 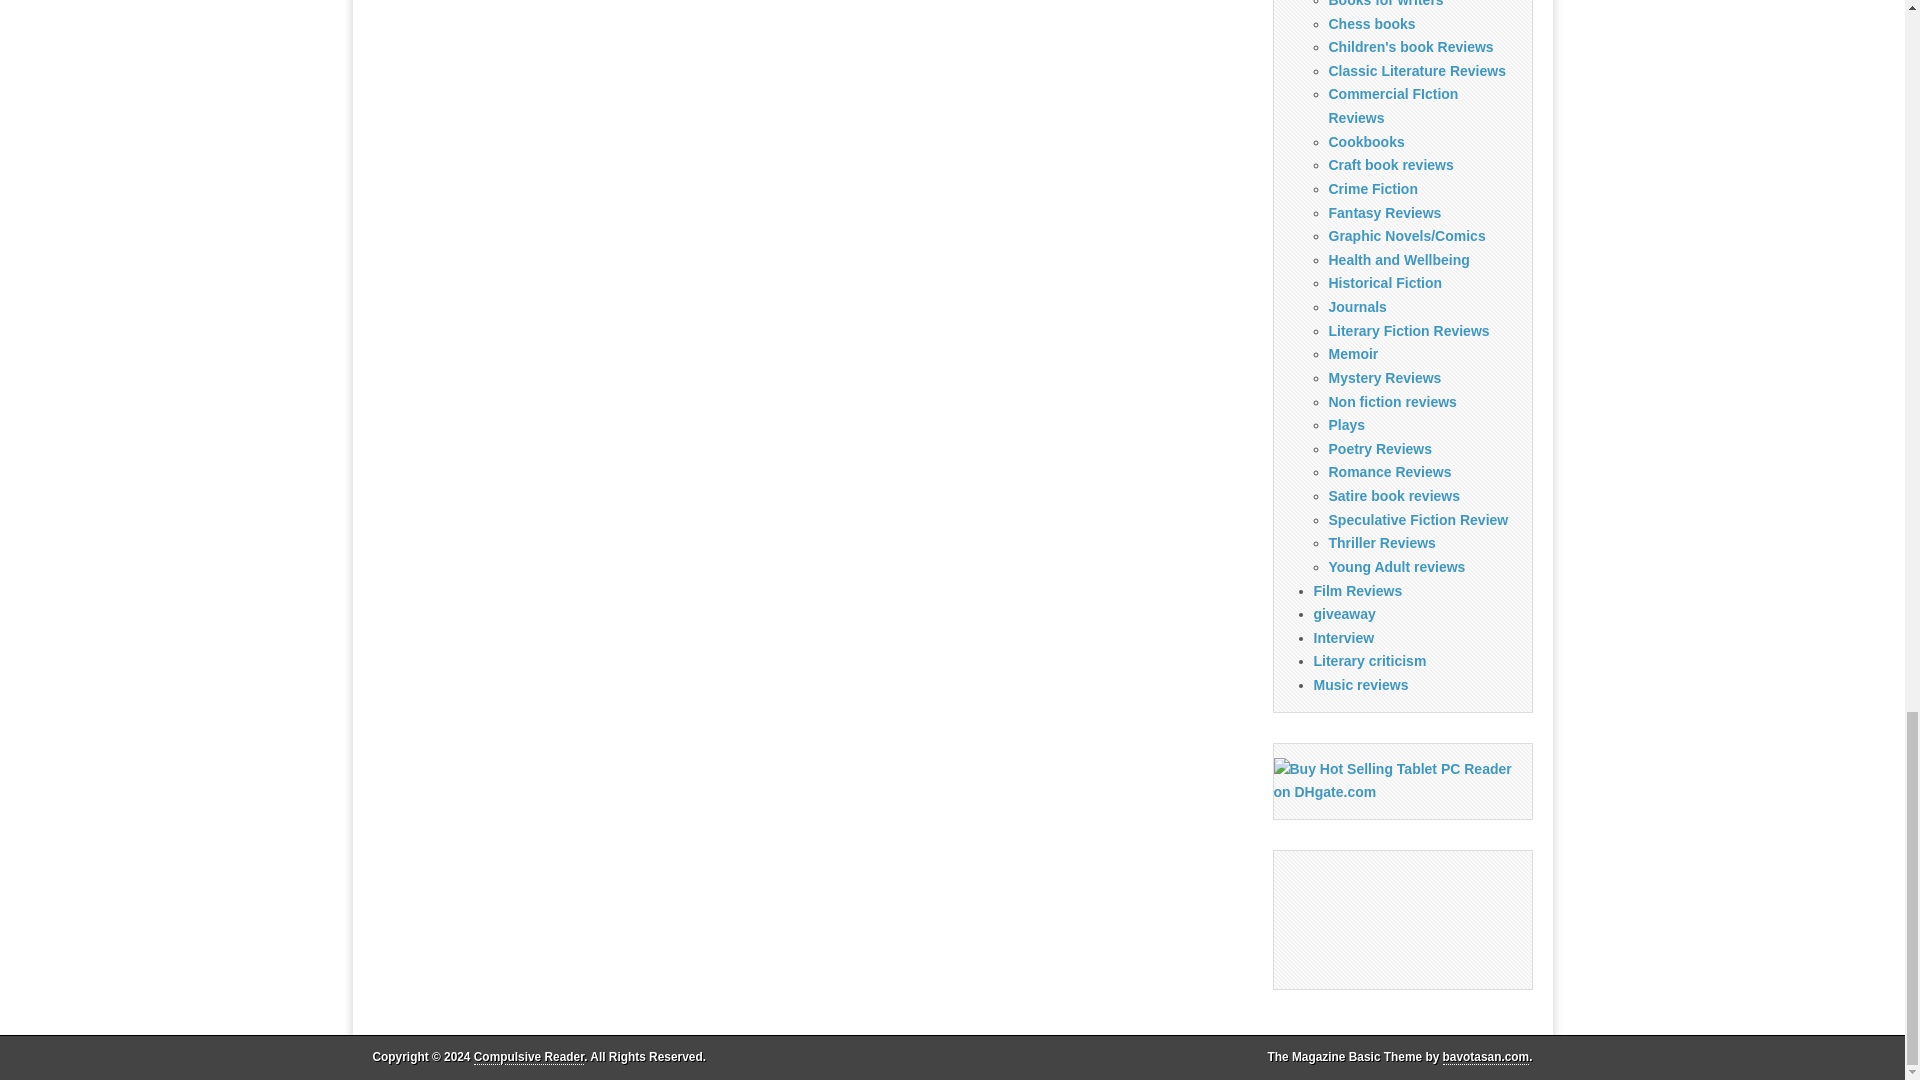 I want to click on Books for writers, so click(x=1386, y=4).